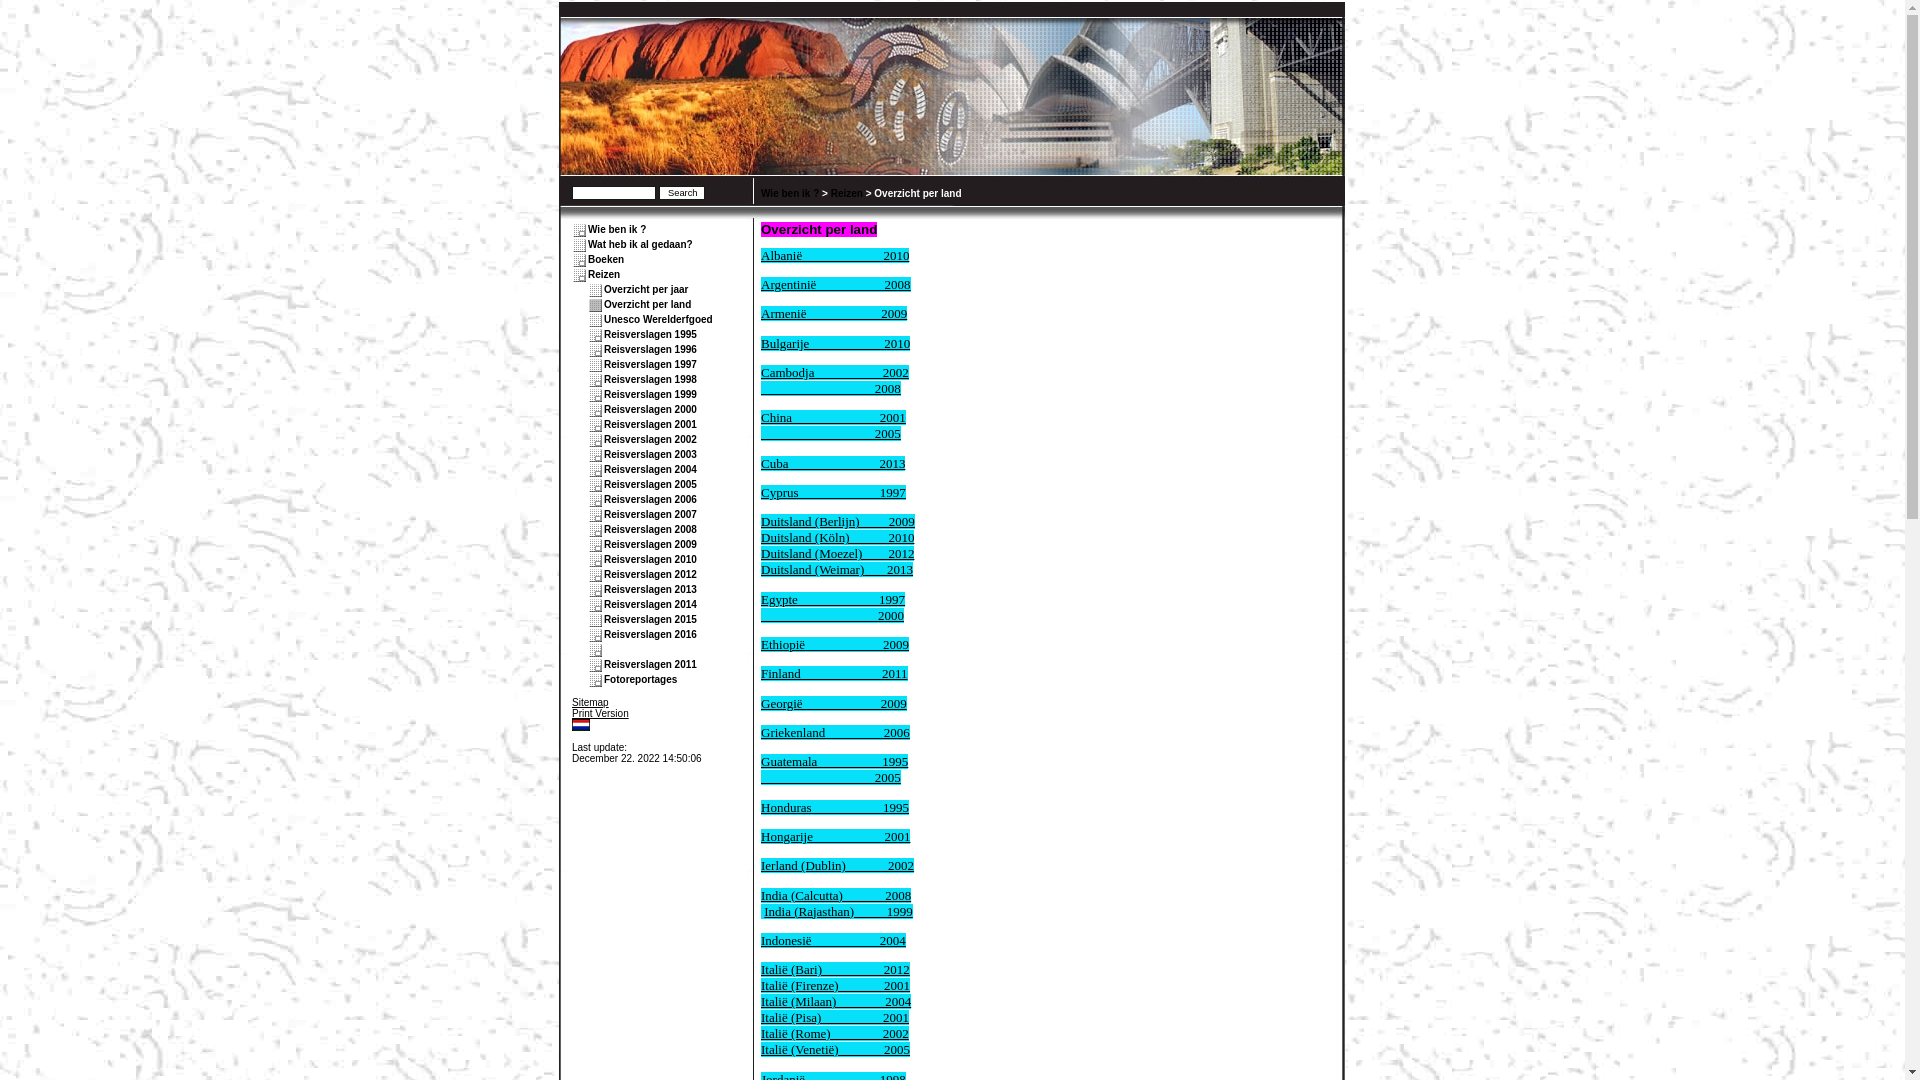 The image size is (1920, 1080). What do you see at coordinates (838, 554) in the screenshot?
I see `Duitsland (Moezel)        2012` at bounding box center [838, 554].